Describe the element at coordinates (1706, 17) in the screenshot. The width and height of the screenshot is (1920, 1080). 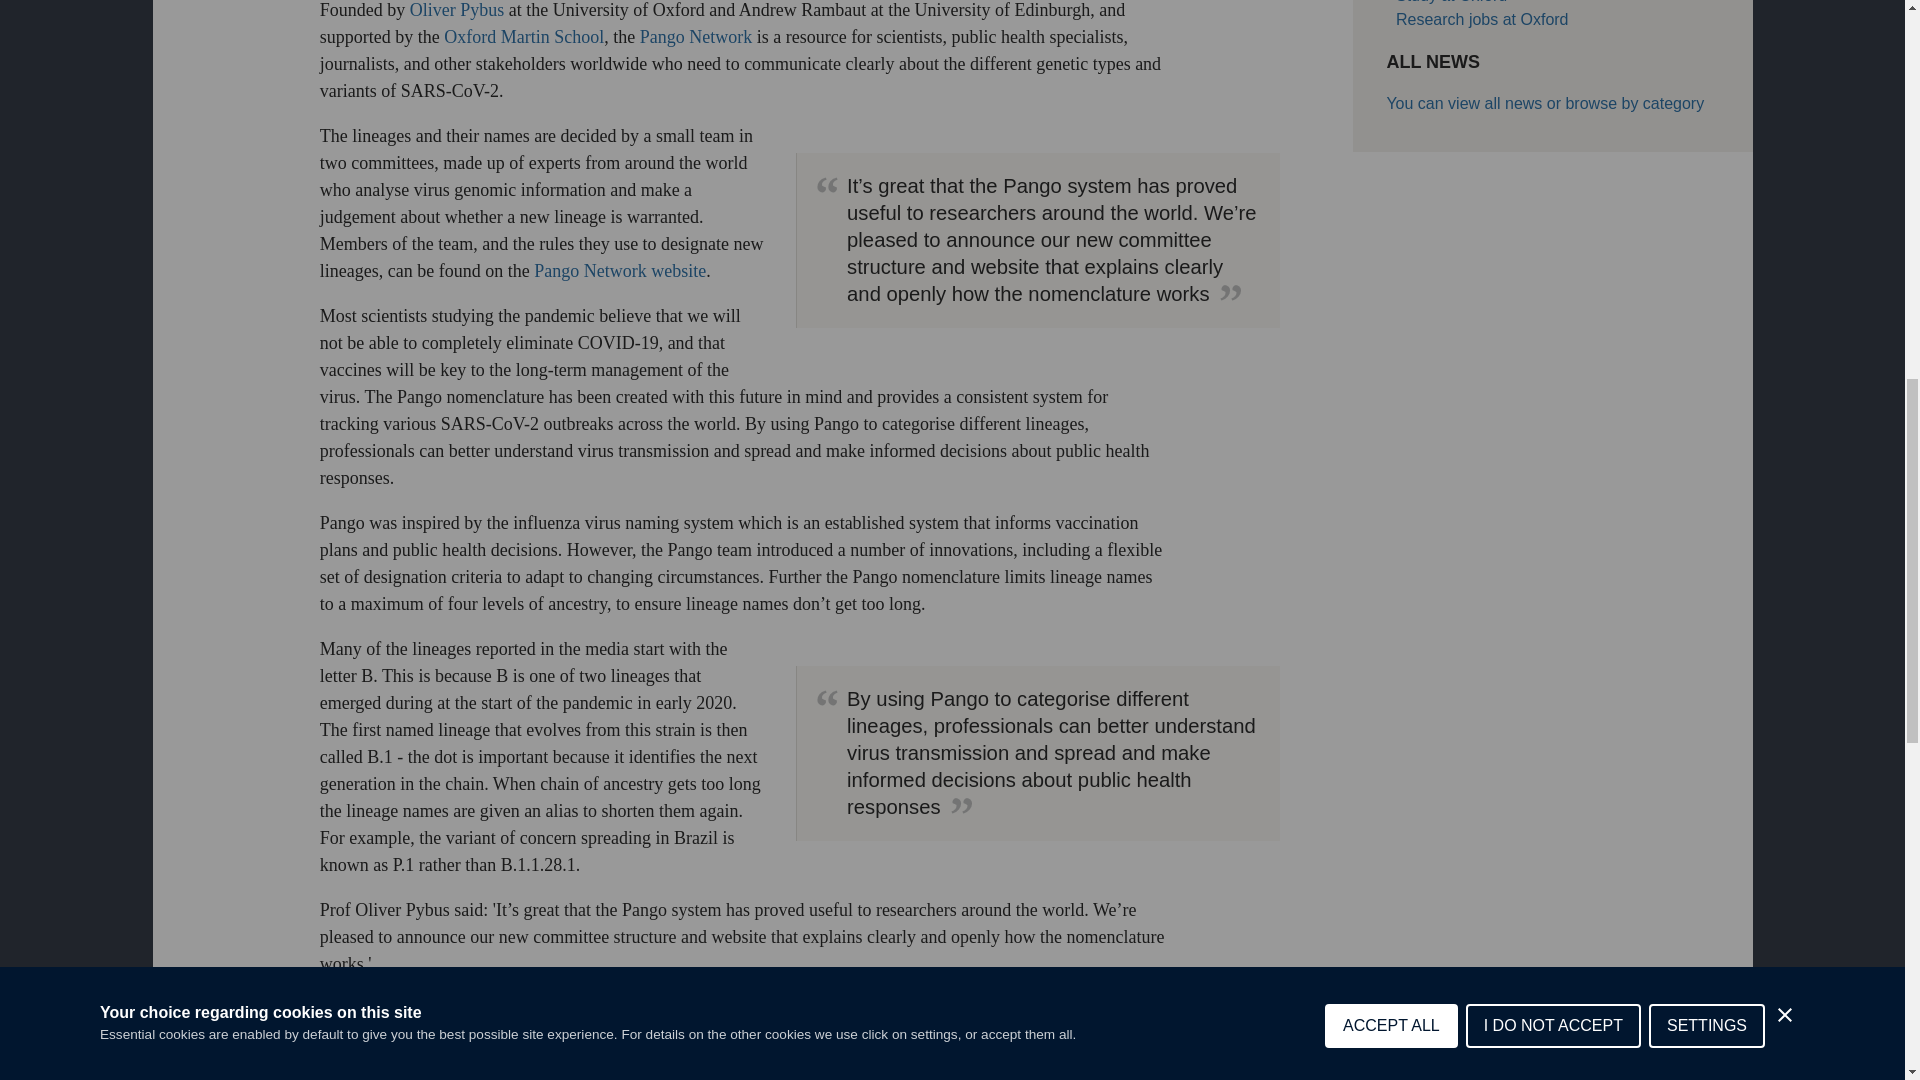
I see `SETTINGS` at that location.